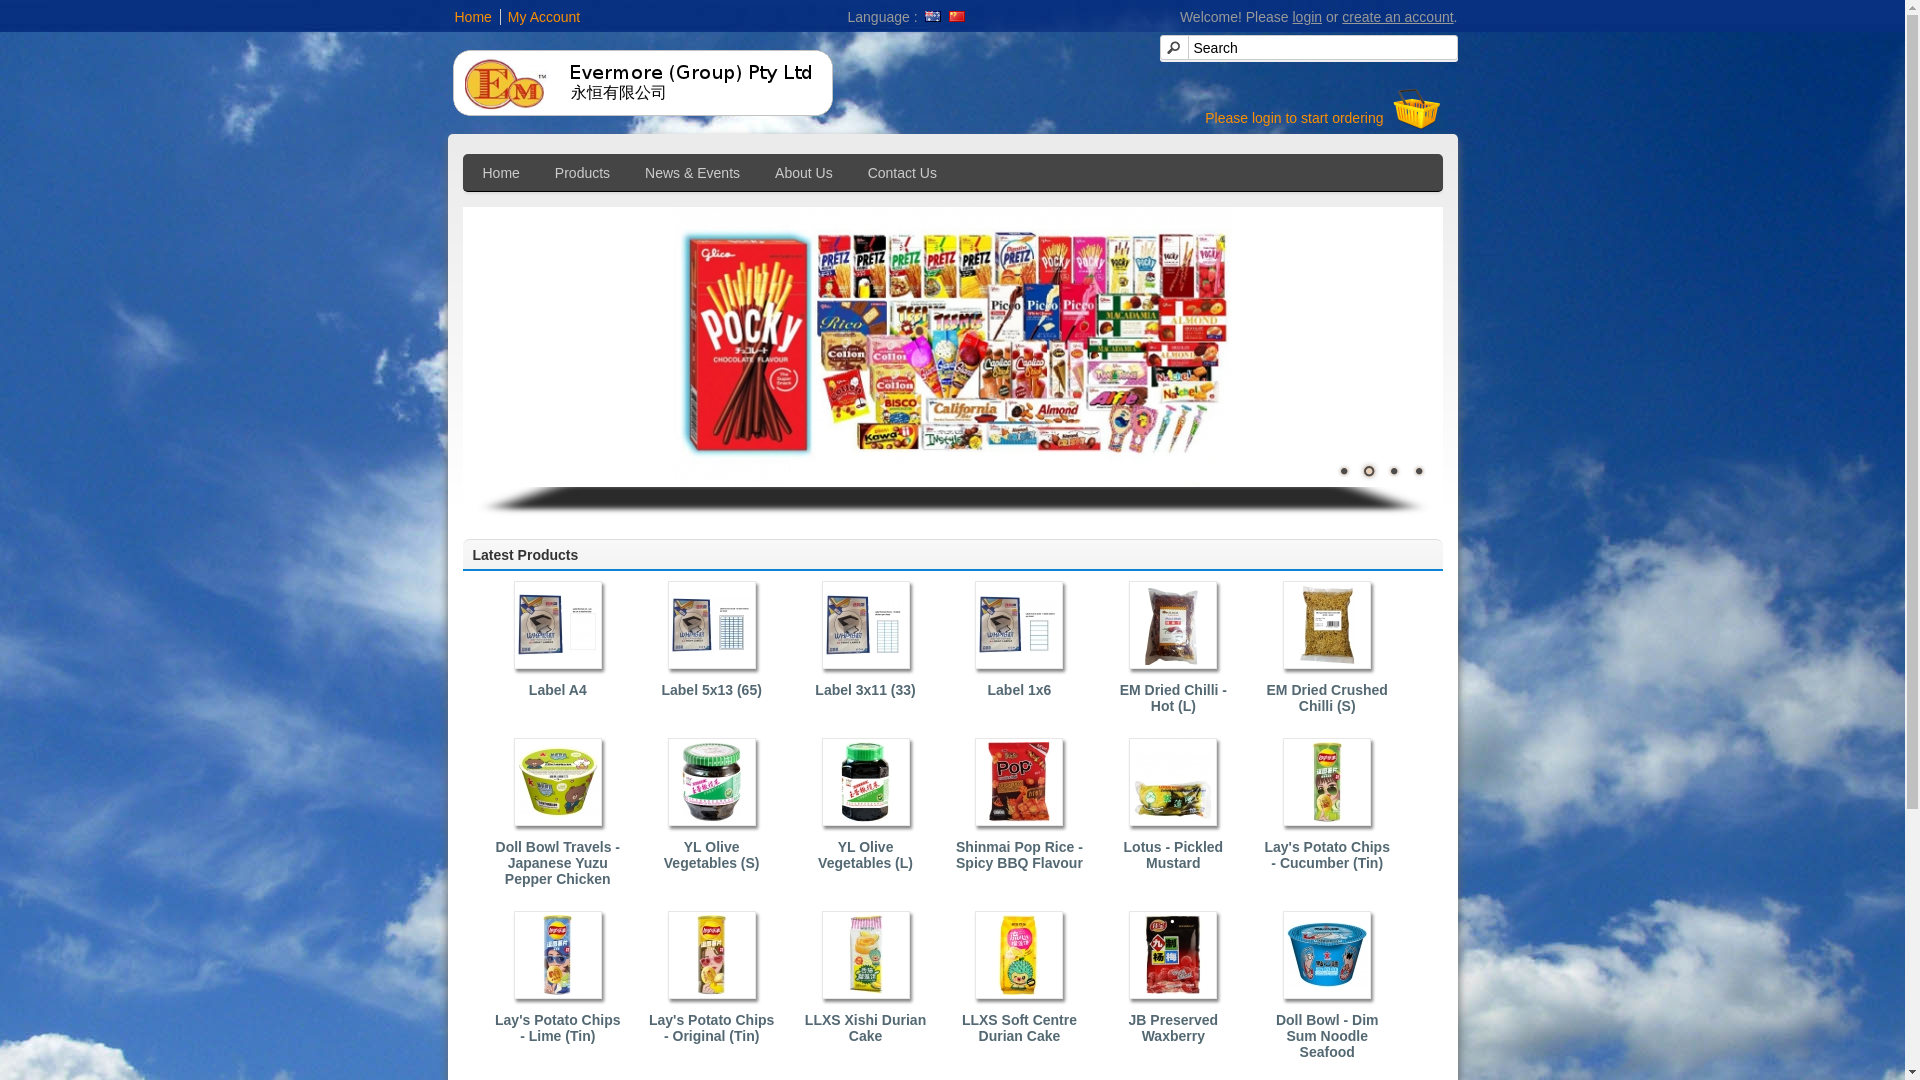  I want to click on About Us, so click(806, 172).